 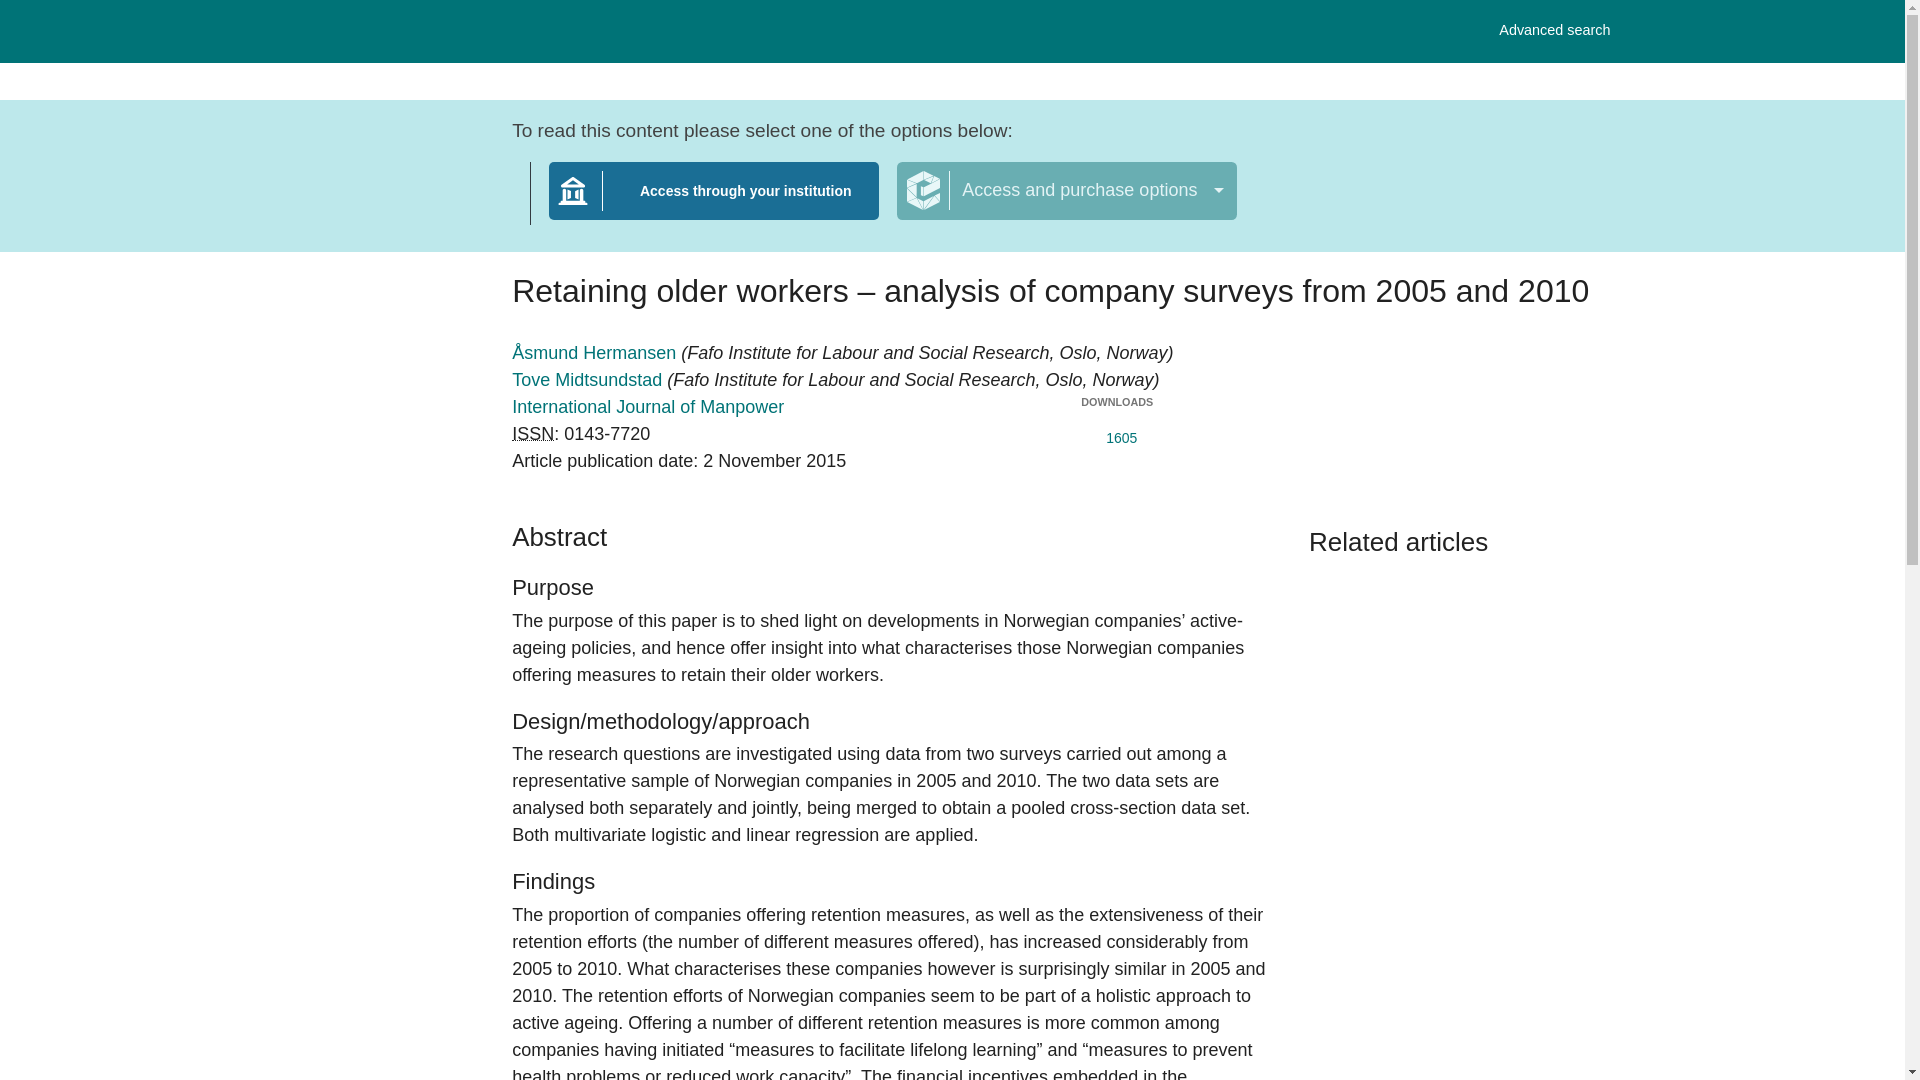 I want to click on Access through your institution, so click(x=533, y=434).